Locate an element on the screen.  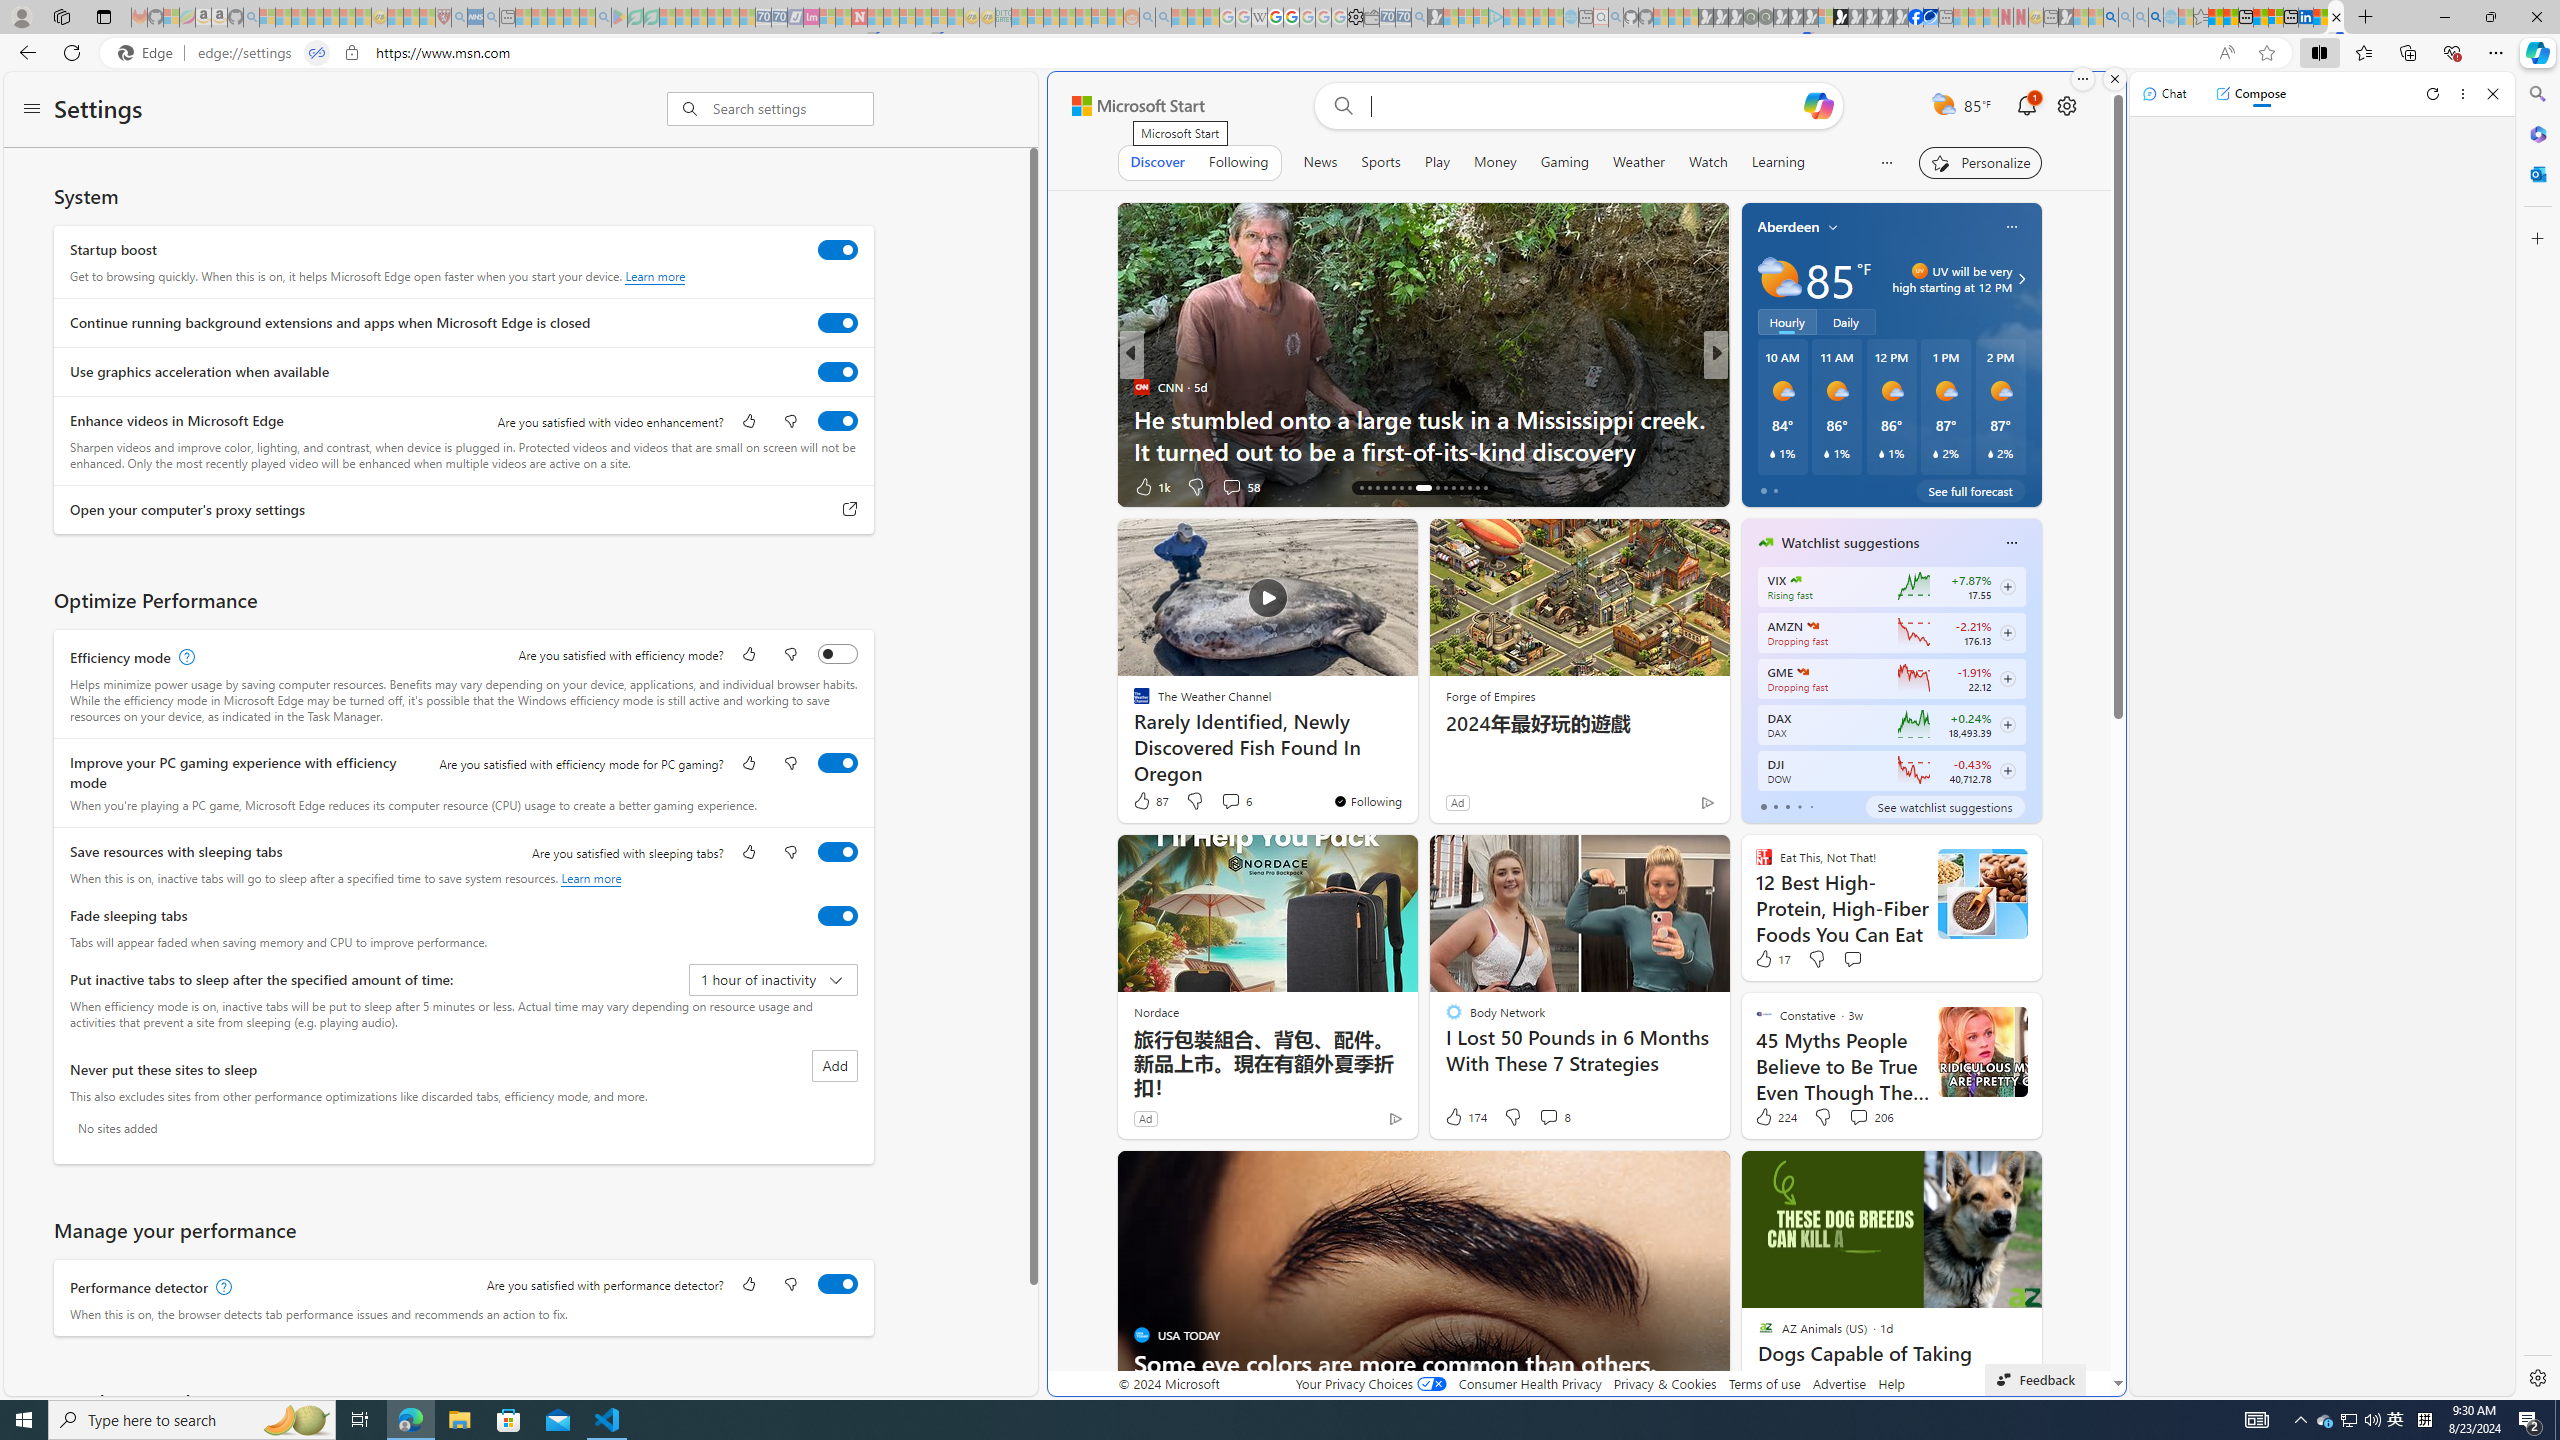
6 things that annoy every Windows PC user is located at coordinates (2038, 450).